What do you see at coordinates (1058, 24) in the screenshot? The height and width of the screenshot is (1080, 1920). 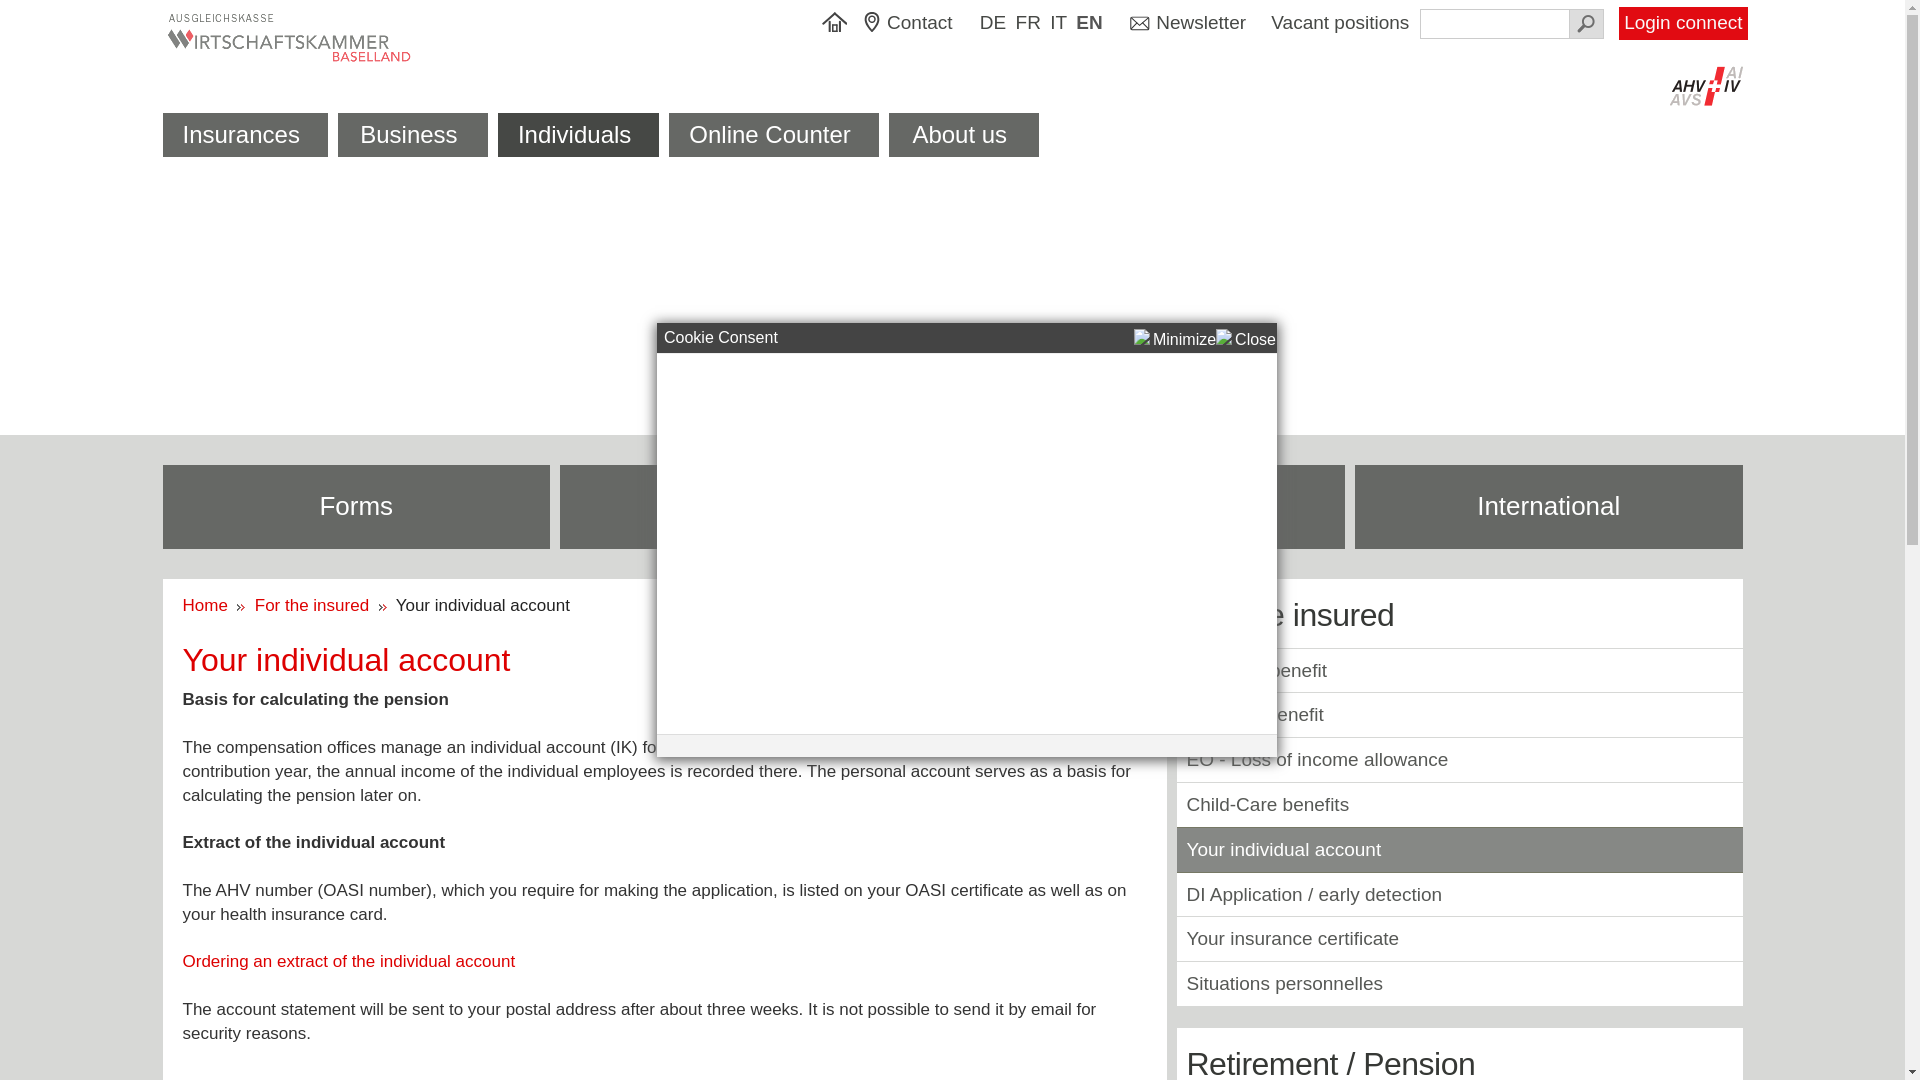 I see `IT` at bounding box center [1058, 24].